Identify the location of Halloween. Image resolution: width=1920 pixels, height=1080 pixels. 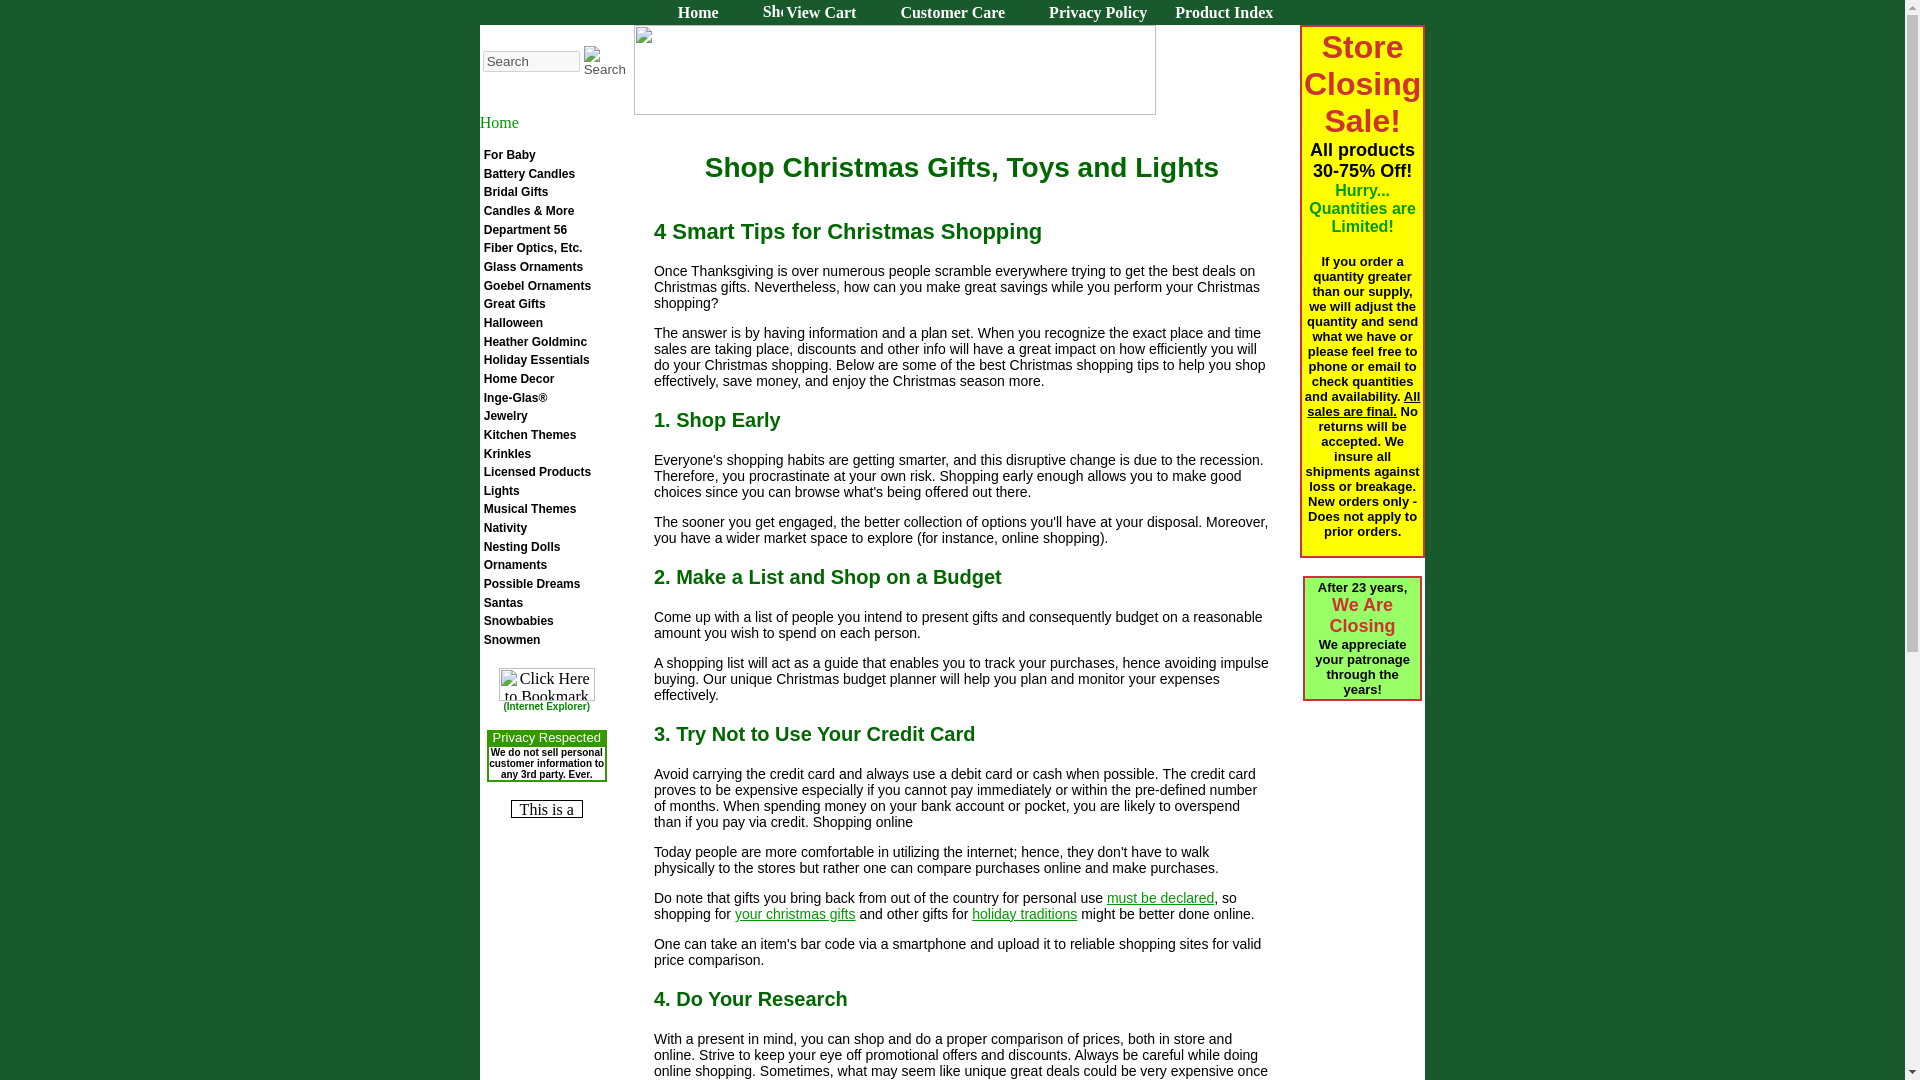
(513, 323).